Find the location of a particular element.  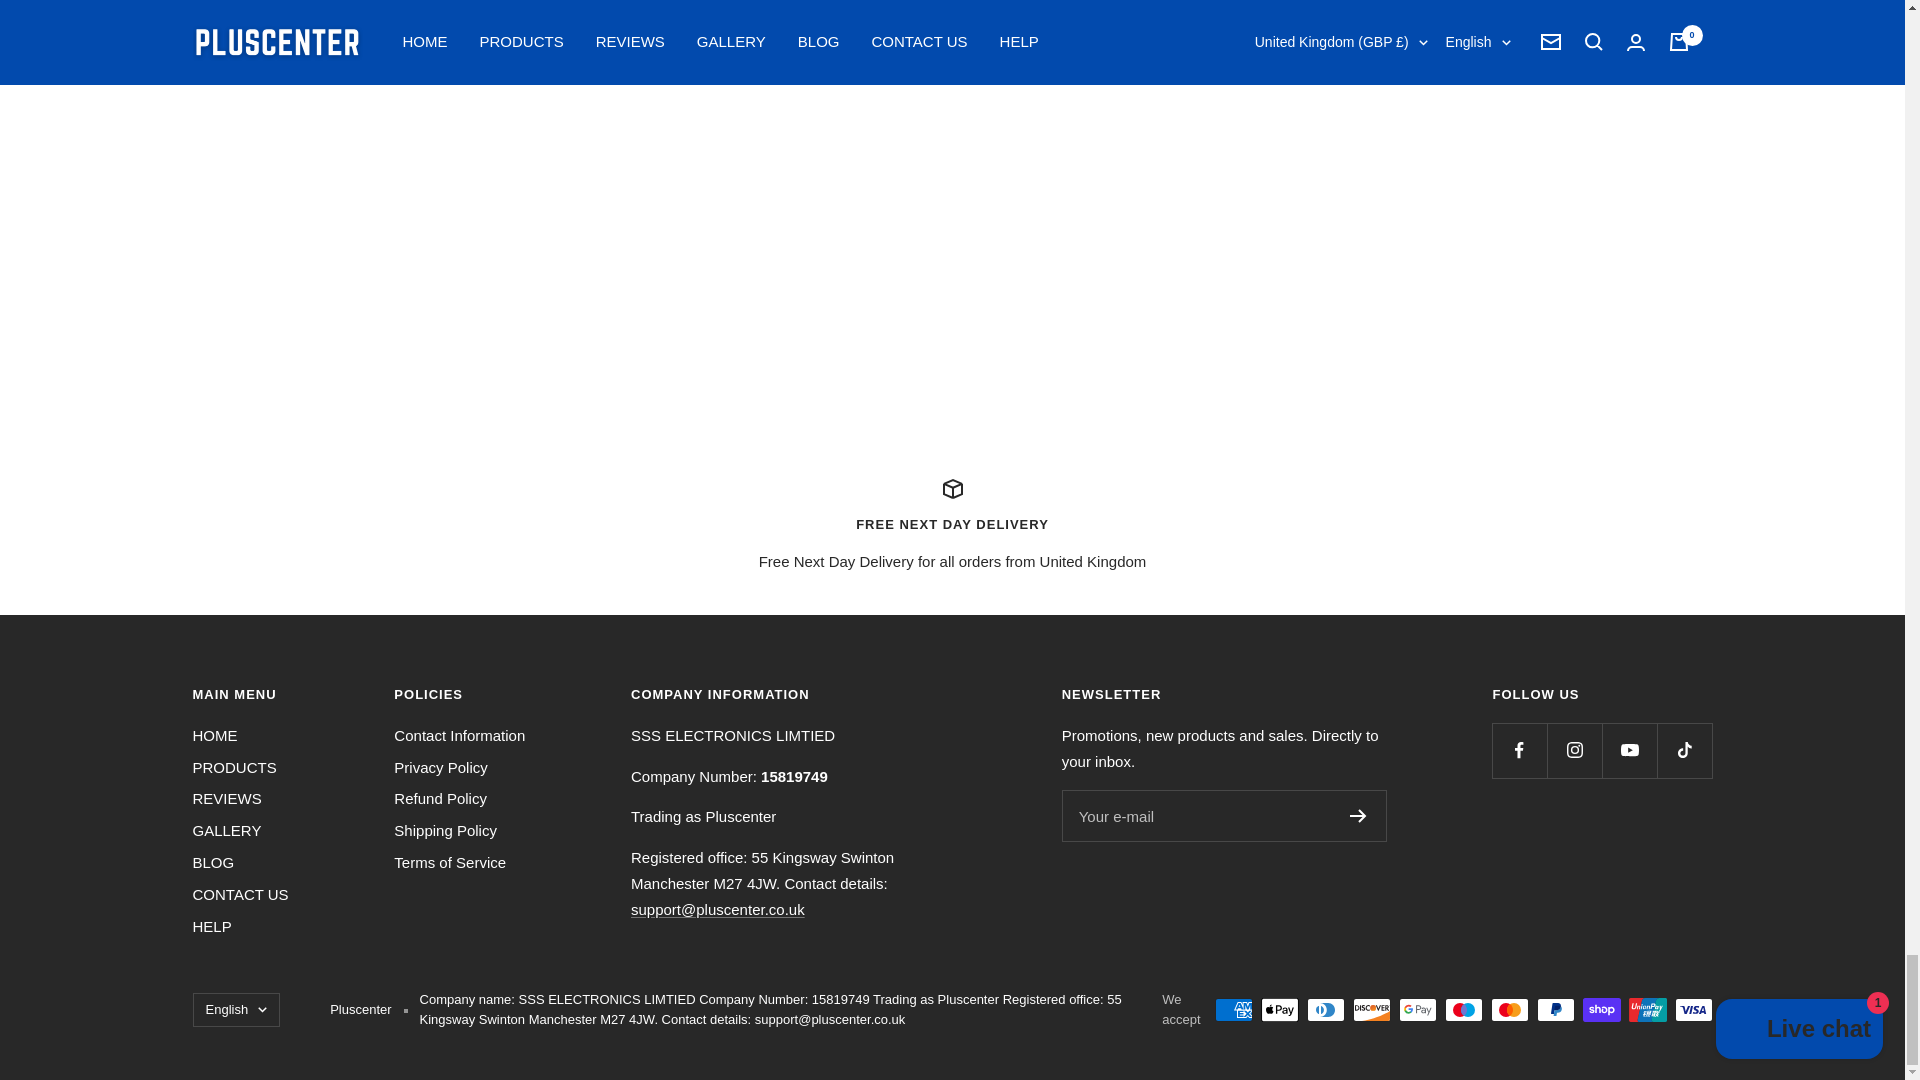

Register is located at coordinates (1358, 815).